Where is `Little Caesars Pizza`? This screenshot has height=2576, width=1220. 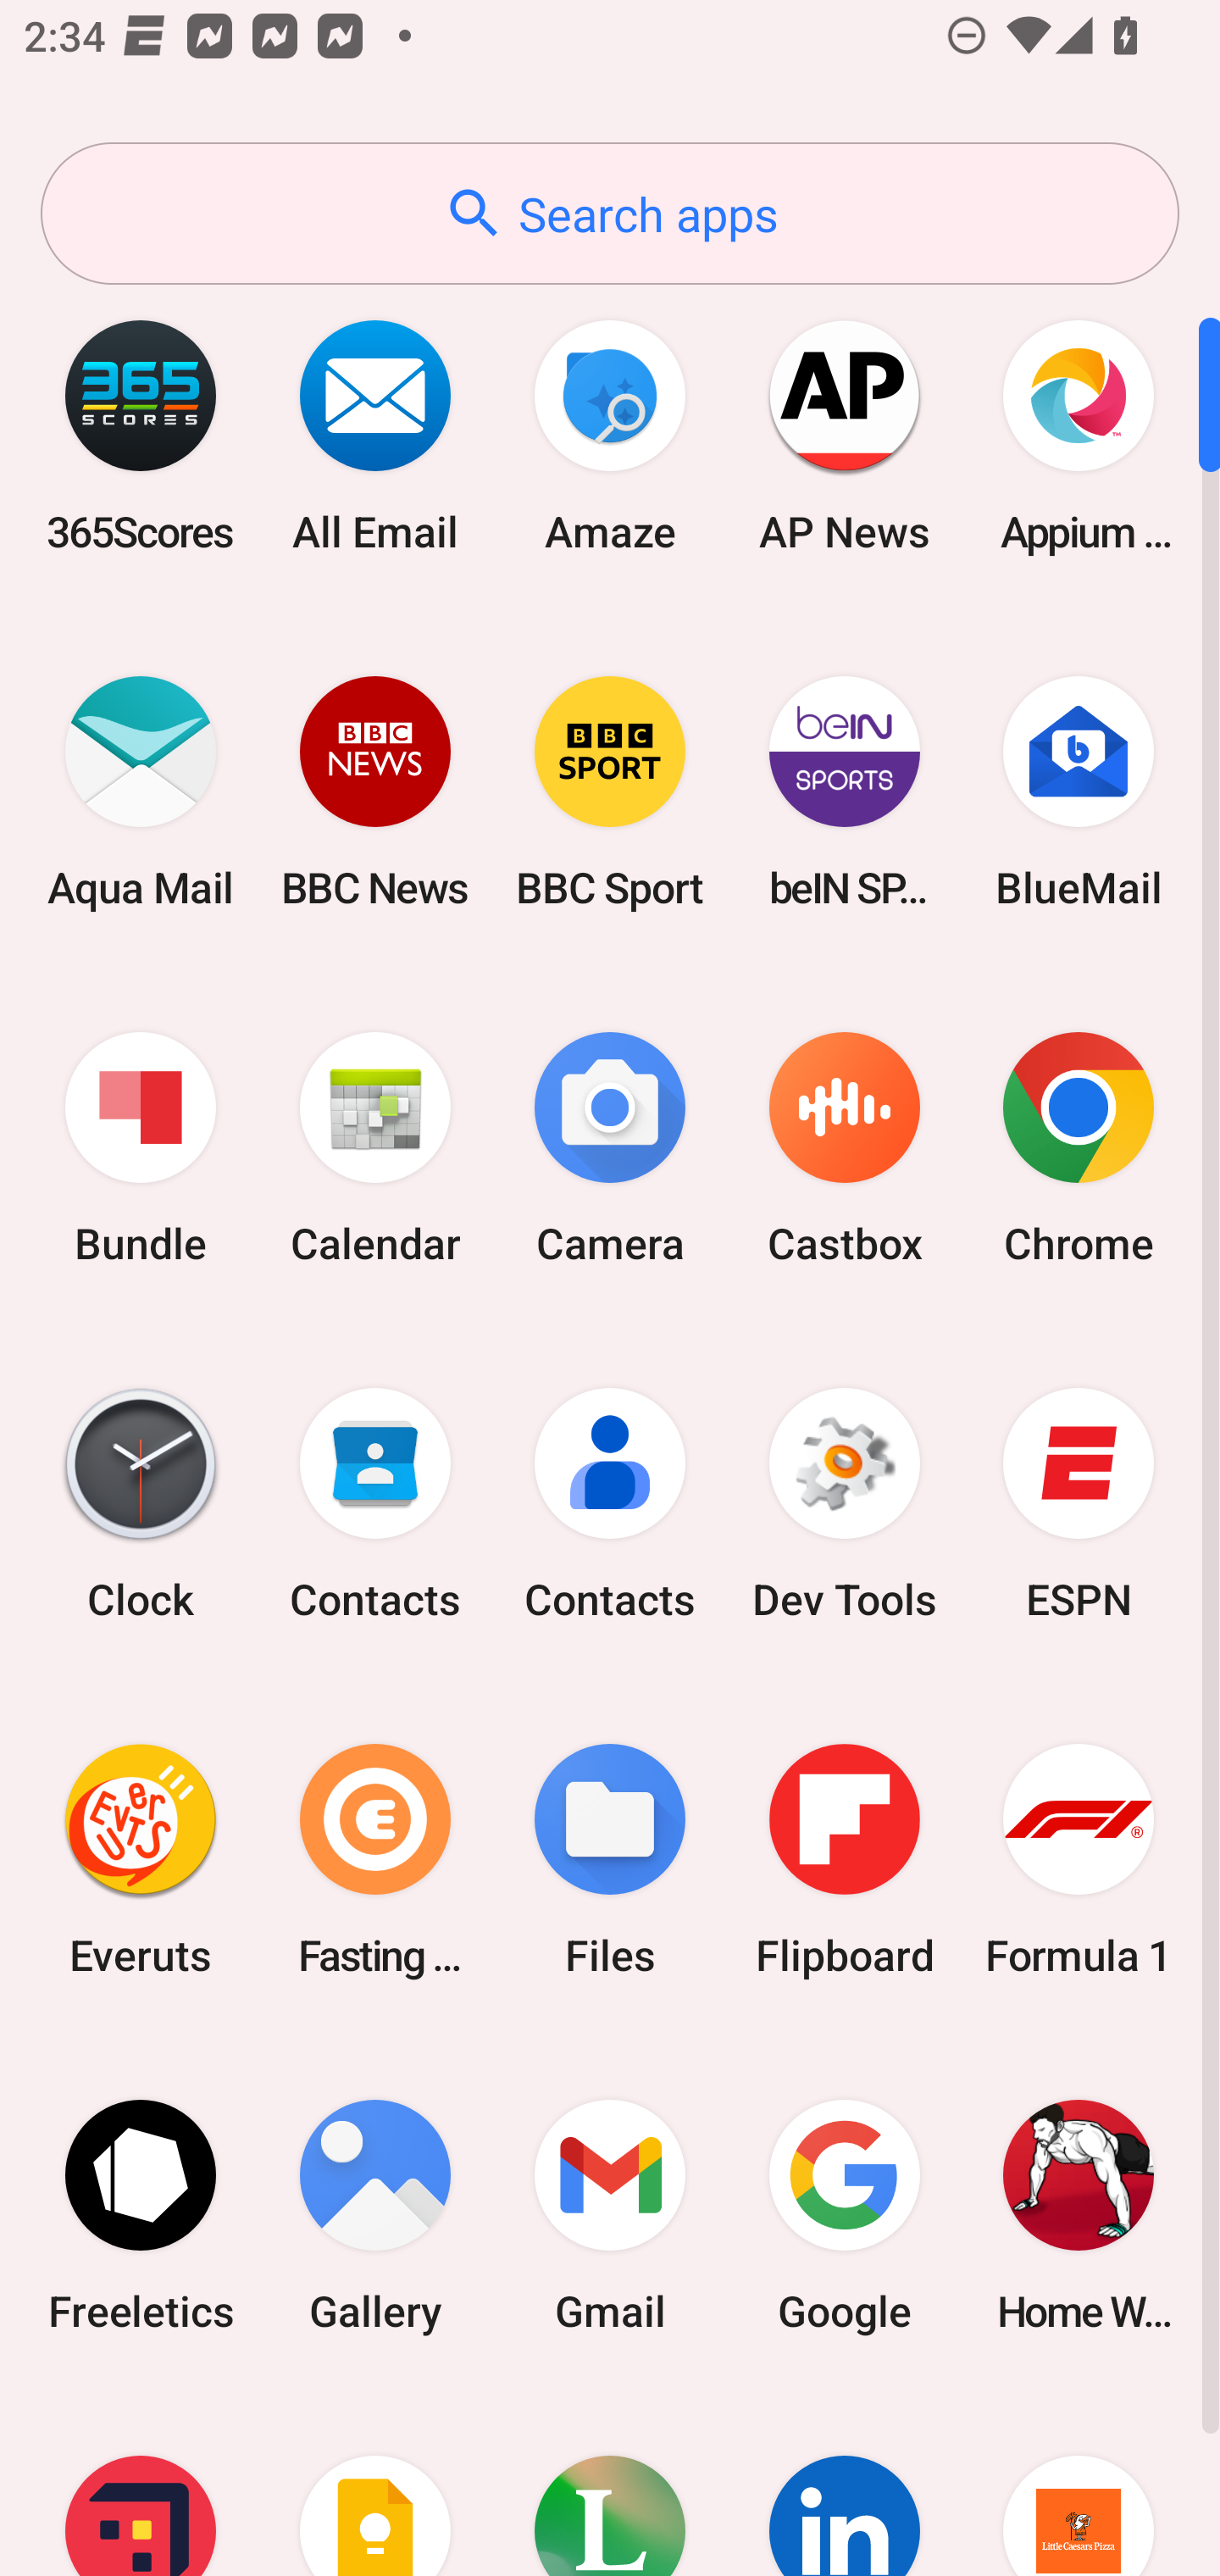 Little Caesars Pizza is located at coordinates (1079, 2484).